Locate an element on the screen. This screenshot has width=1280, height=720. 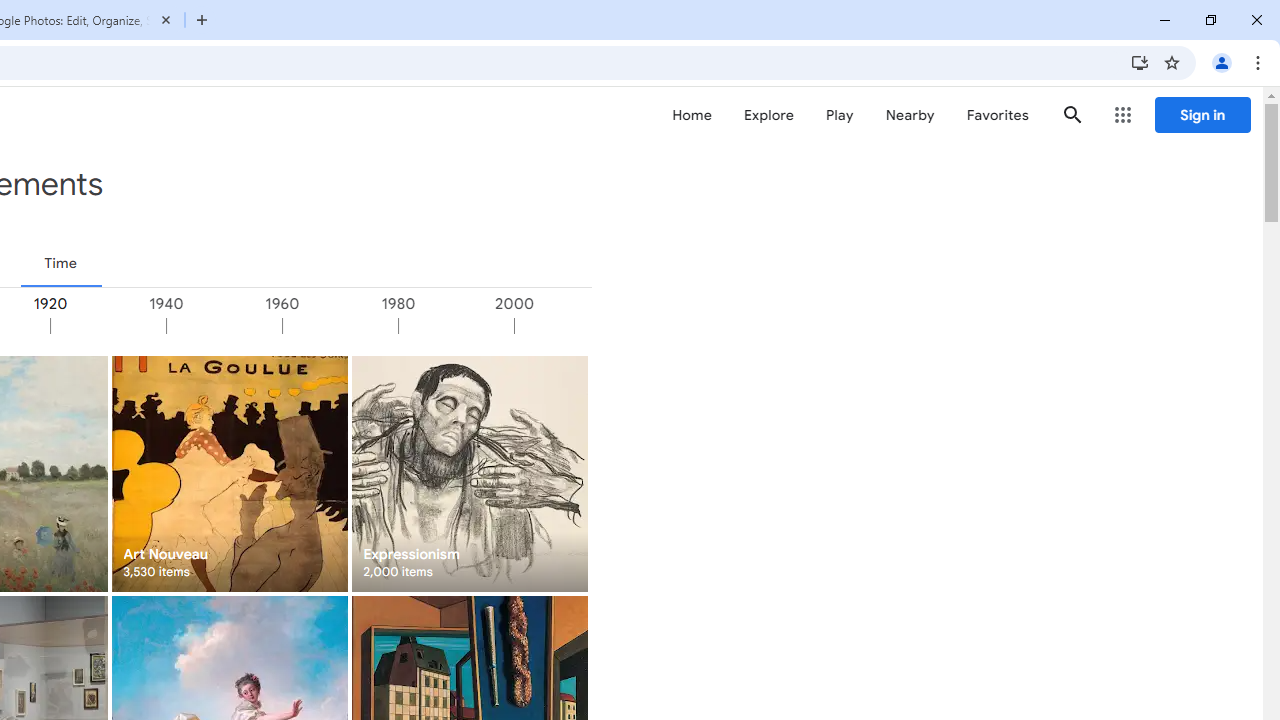
2000 is located at coordinates (571, 326).